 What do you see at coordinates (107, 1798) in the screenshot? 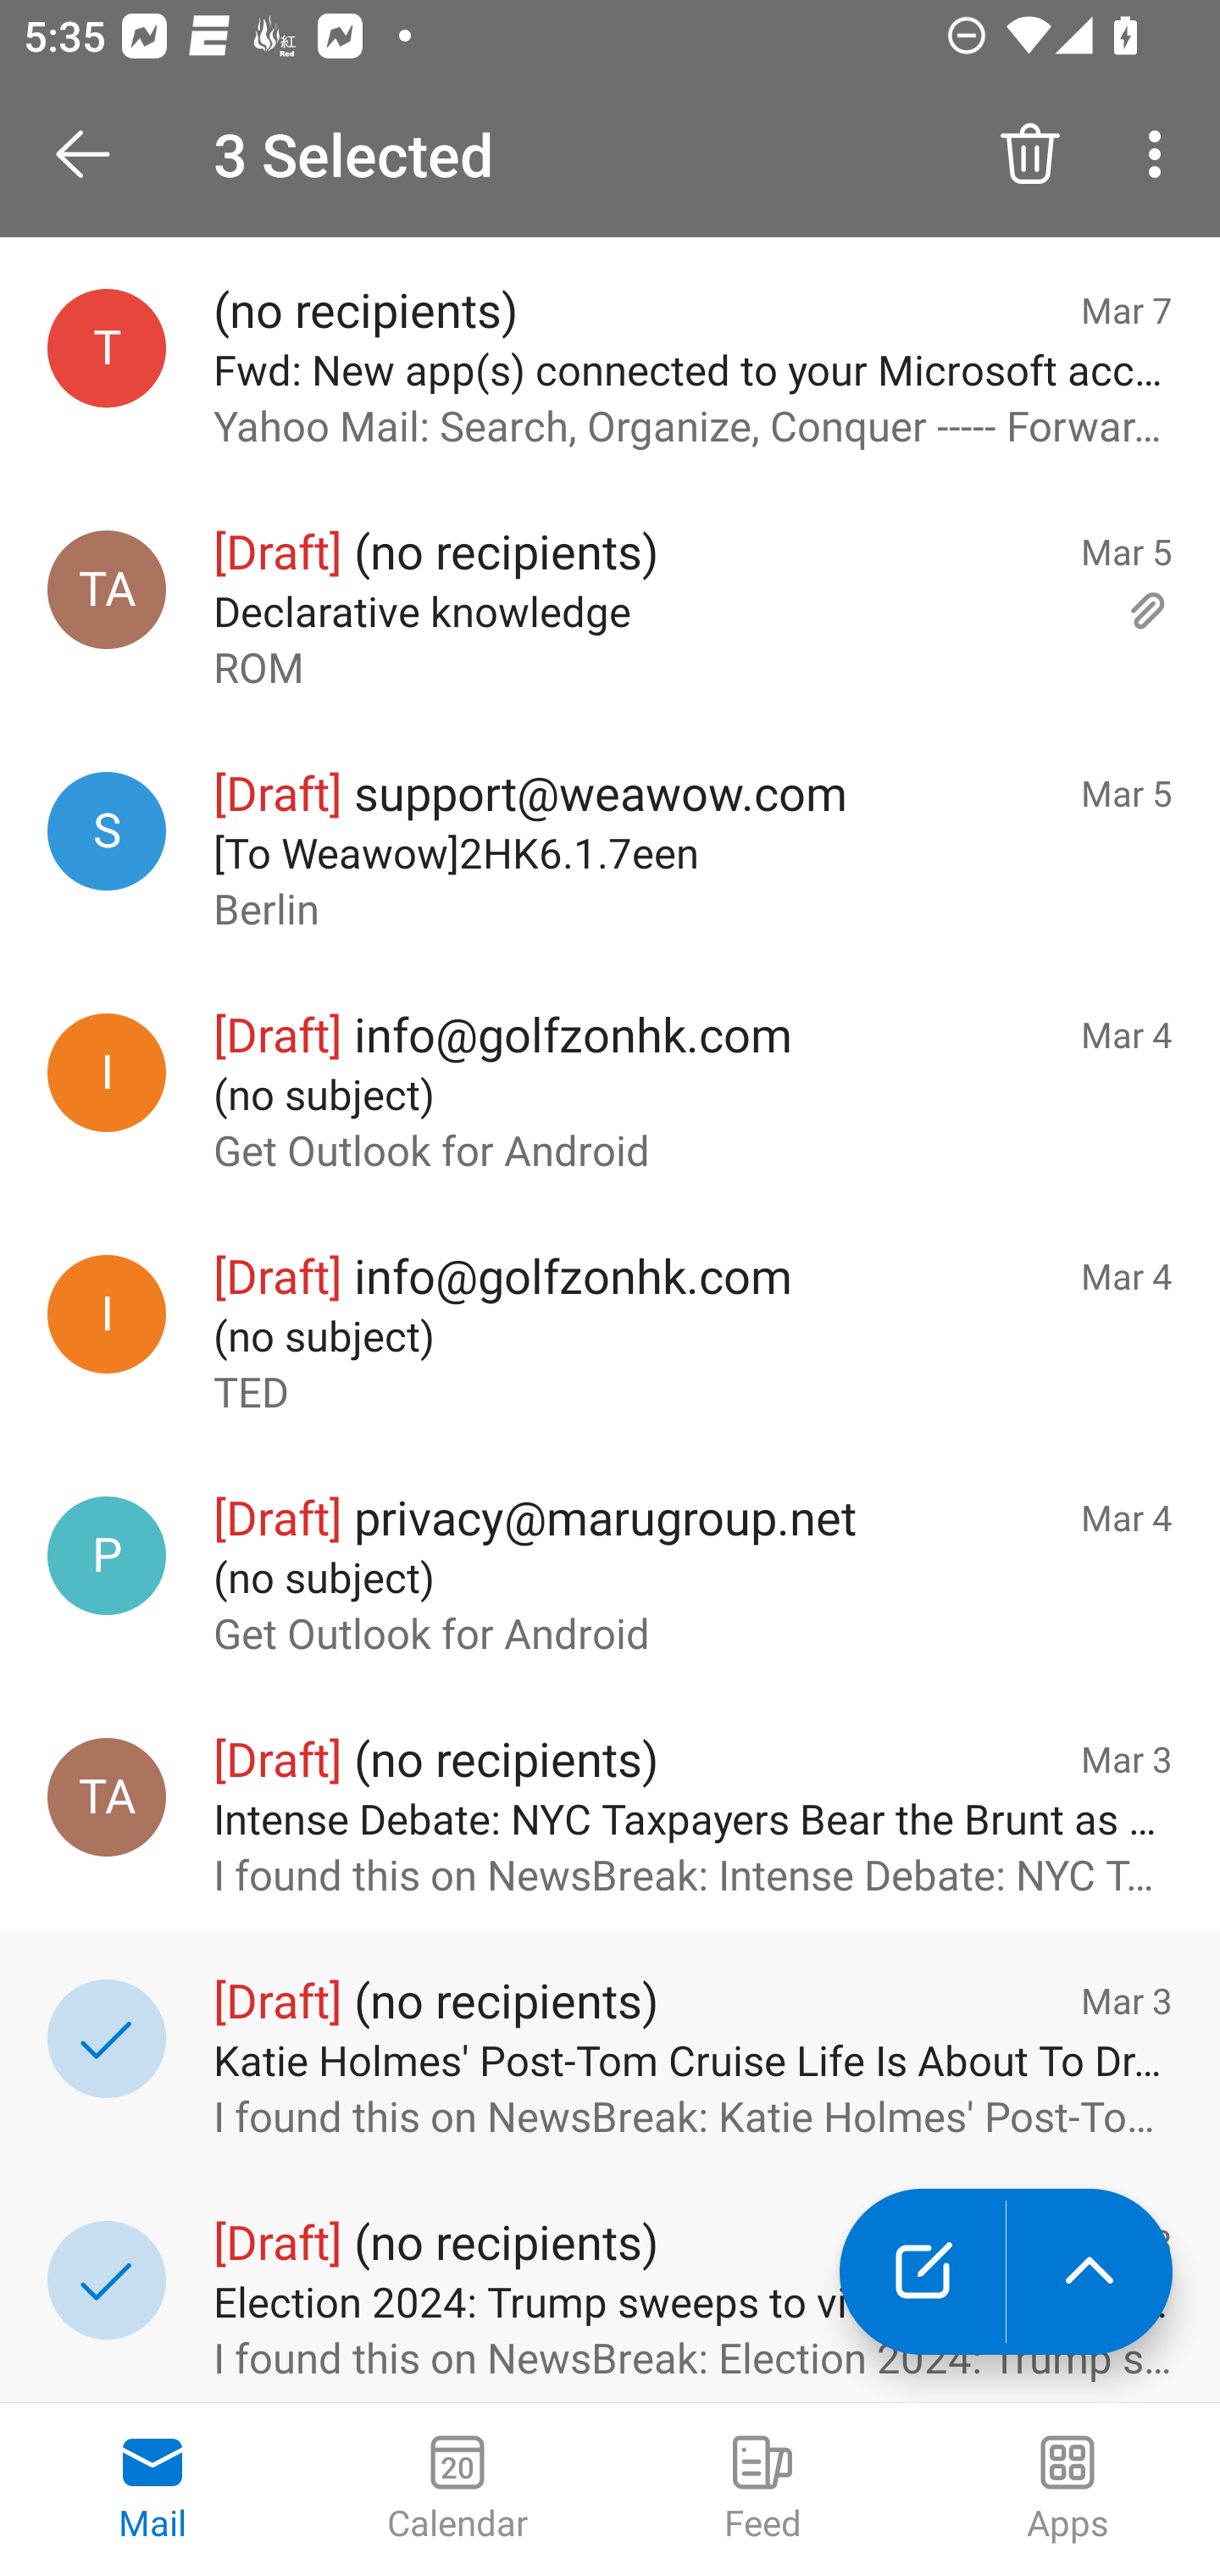
I see `Test Appium, testappium002@outlook.com` at bounding box center [107, 1798].